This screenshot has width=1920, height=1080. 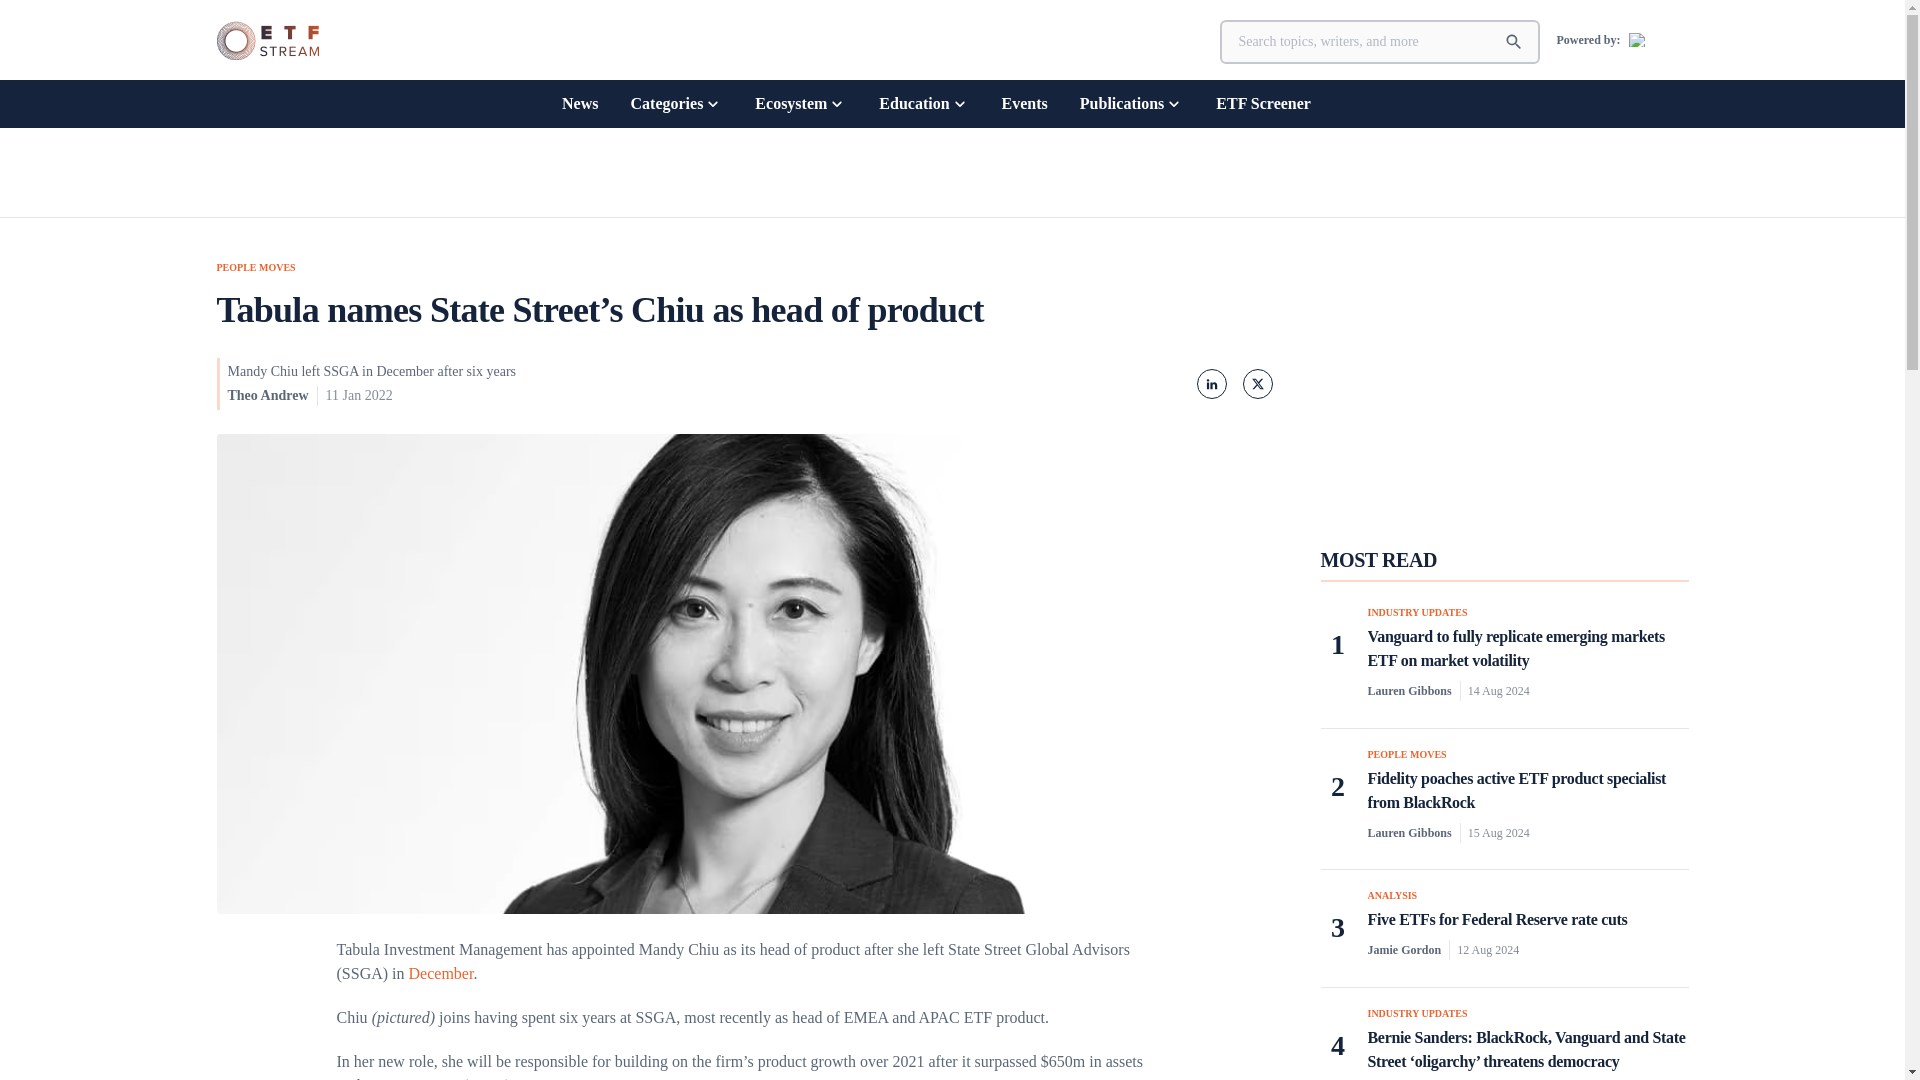 I want to click on Events, so click(x=1025, y=103).